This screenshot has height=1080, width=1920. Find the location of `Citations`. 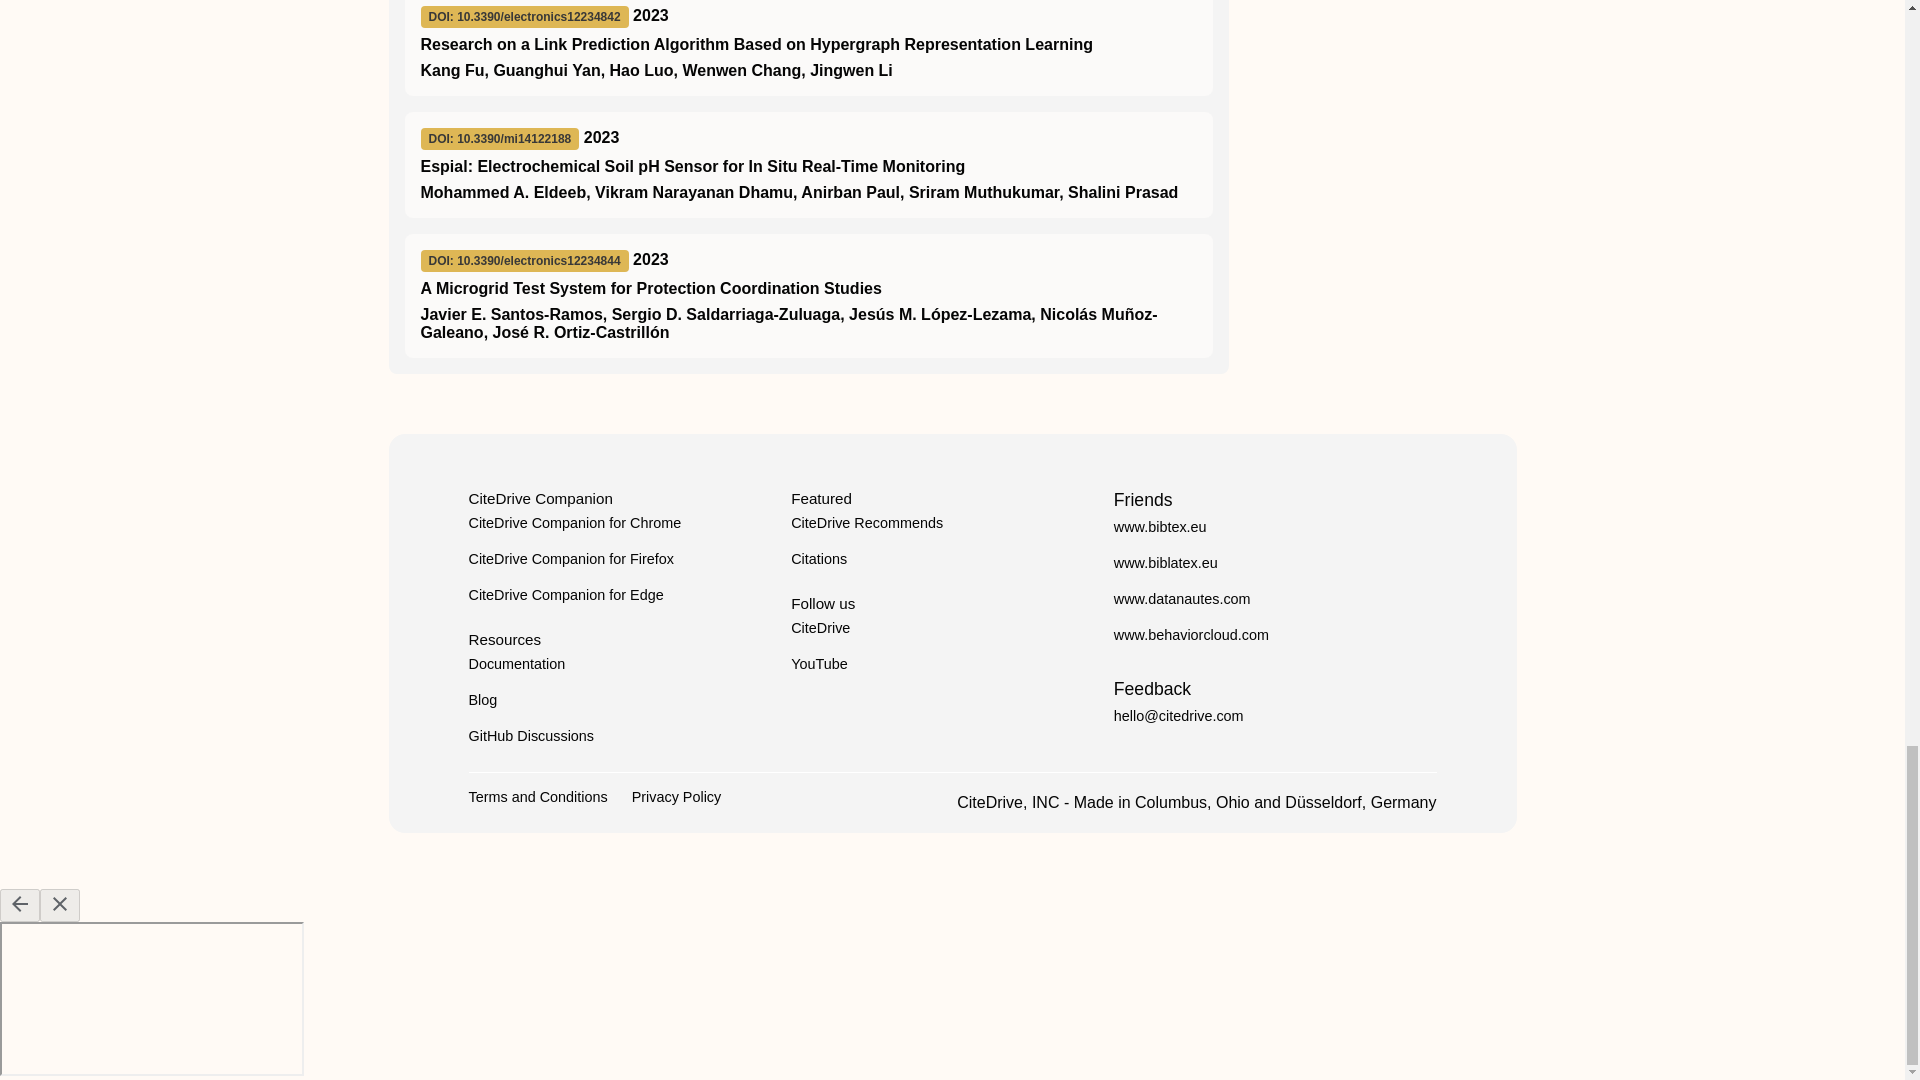

Citations is located at coordinates (818, 558).